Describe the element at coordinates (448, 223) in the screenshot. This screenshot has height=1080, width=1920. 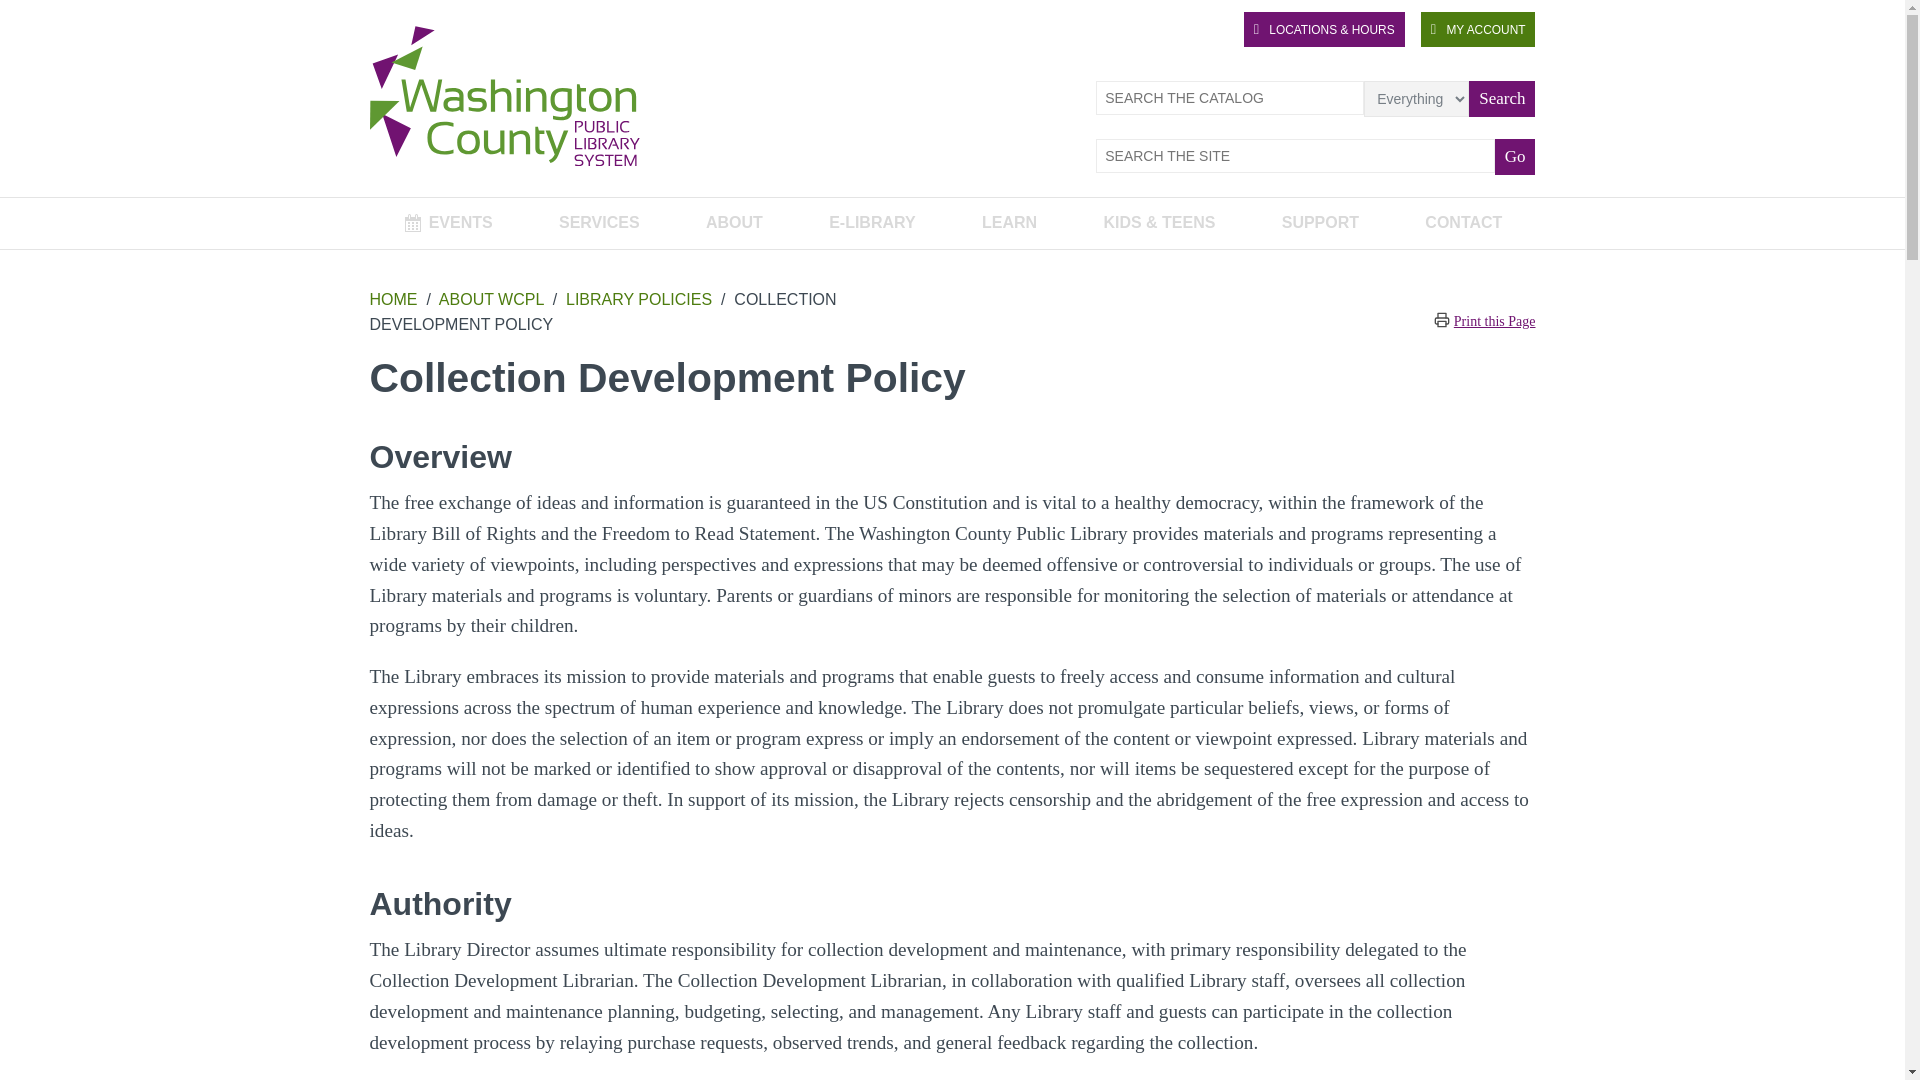
I see `EVENTS` at that location.